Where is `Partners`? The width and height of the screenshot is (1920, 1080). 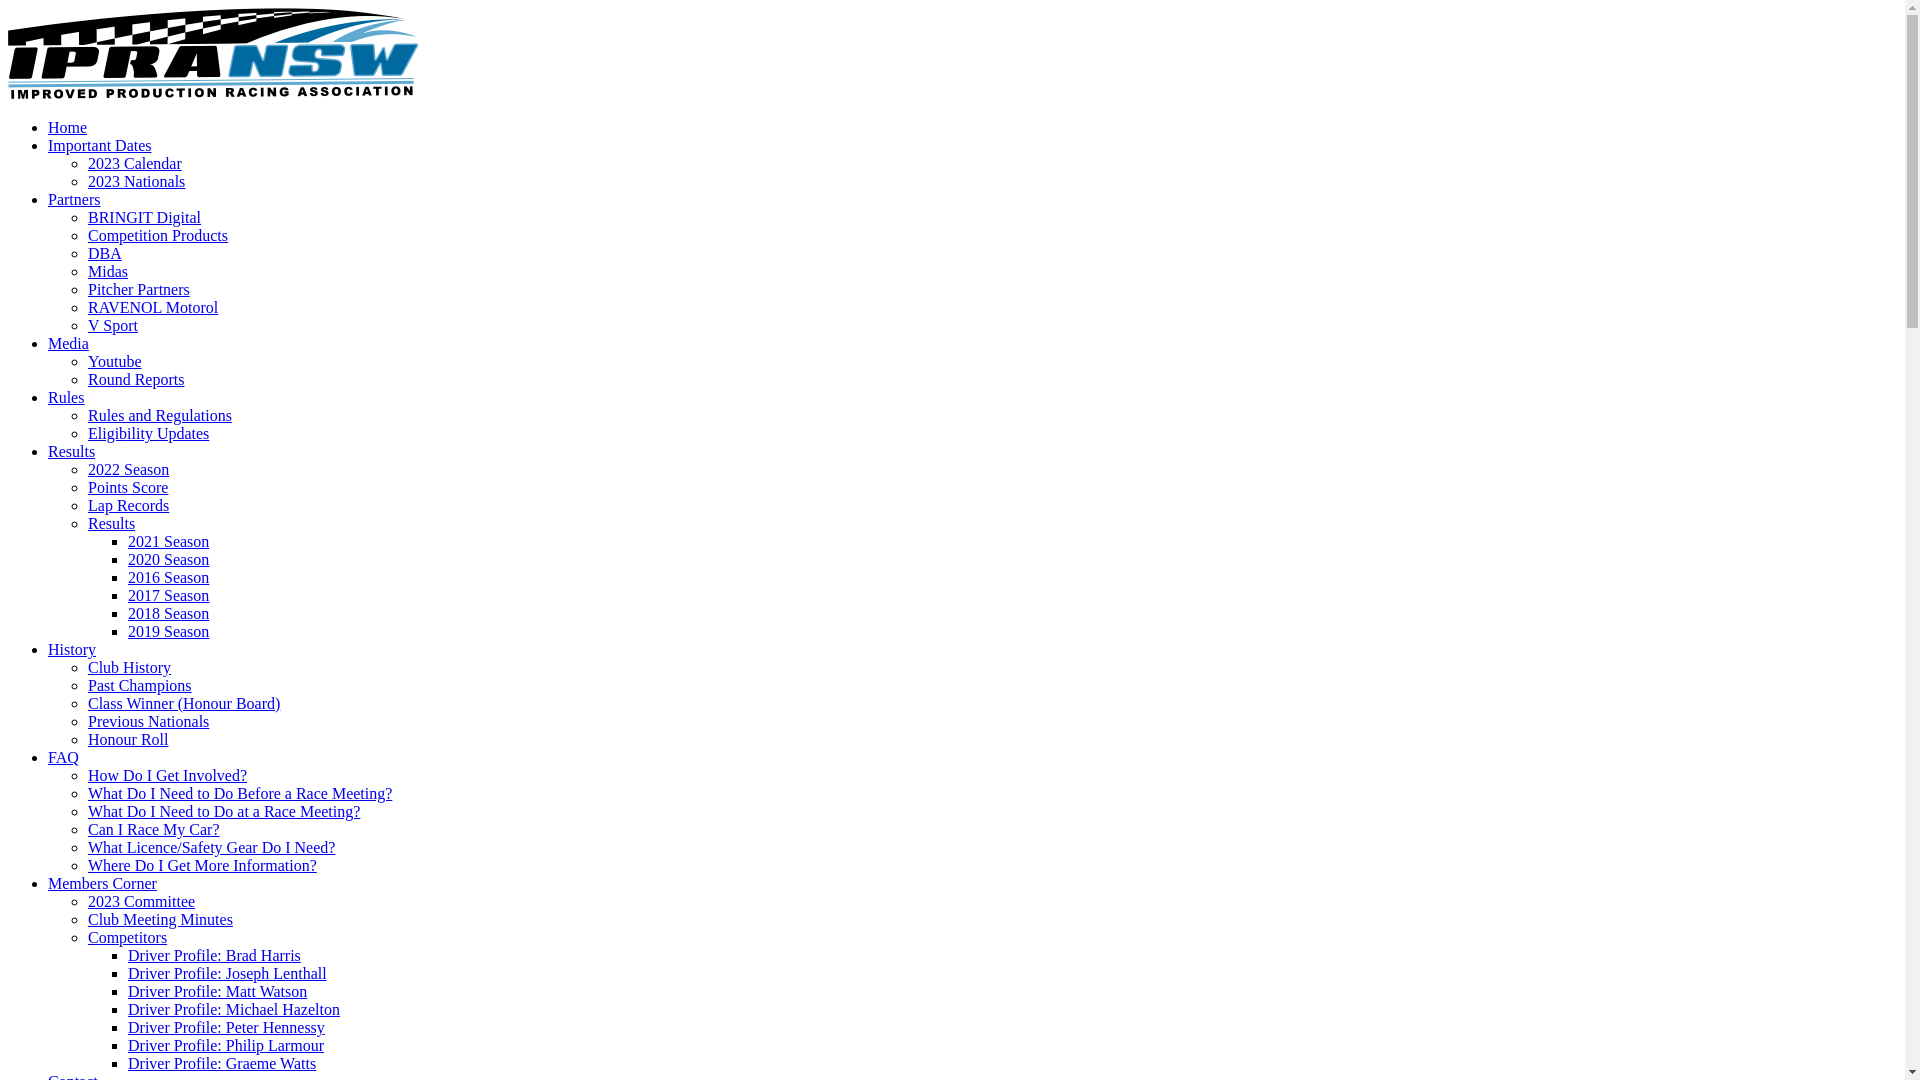
Partners is located at coordinates (74, 200).